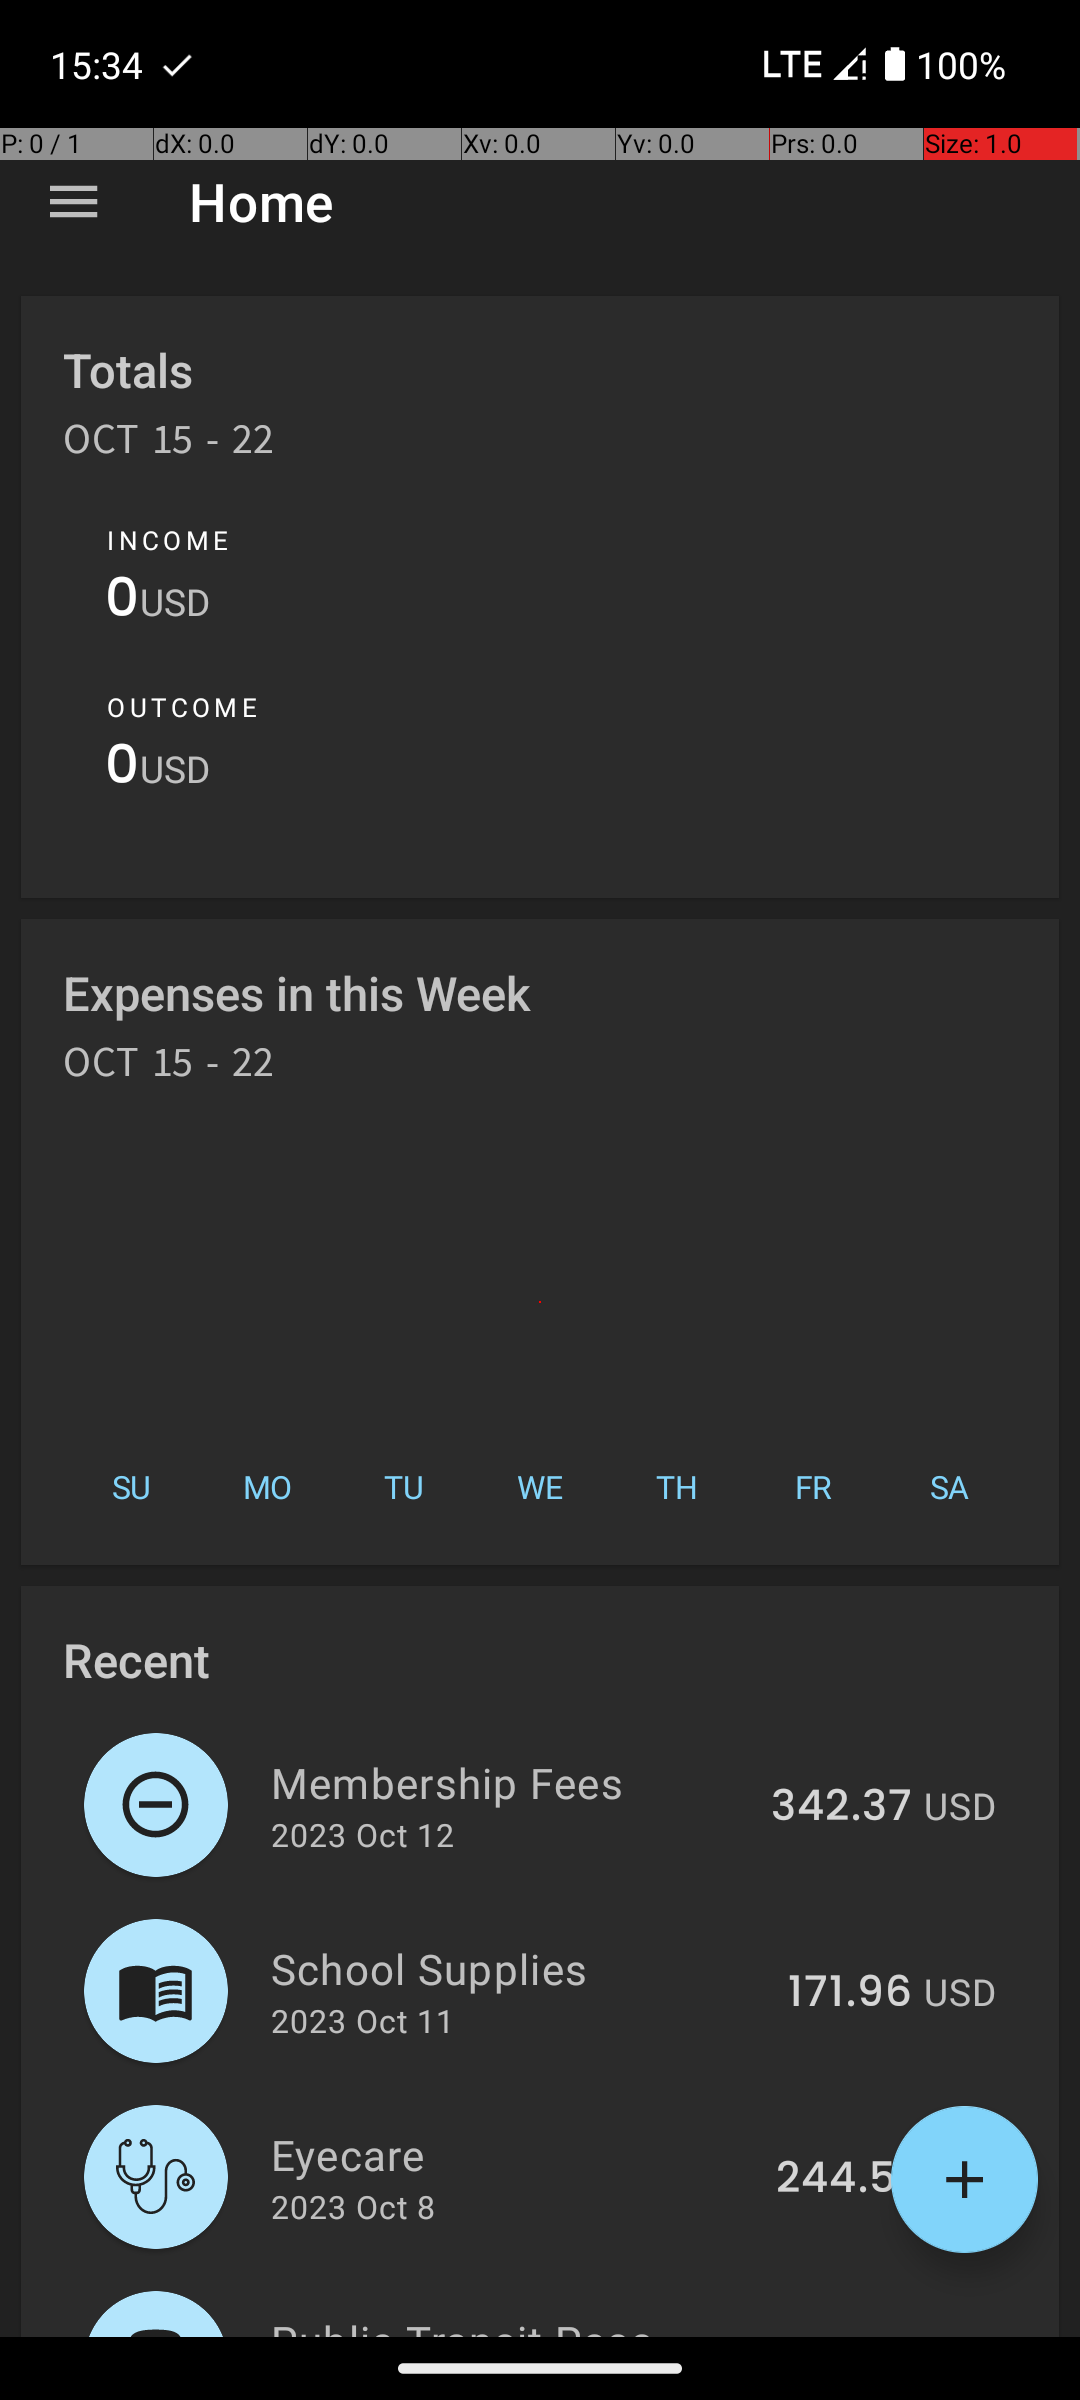  I want to click on 411.22, so click(852, 2334).